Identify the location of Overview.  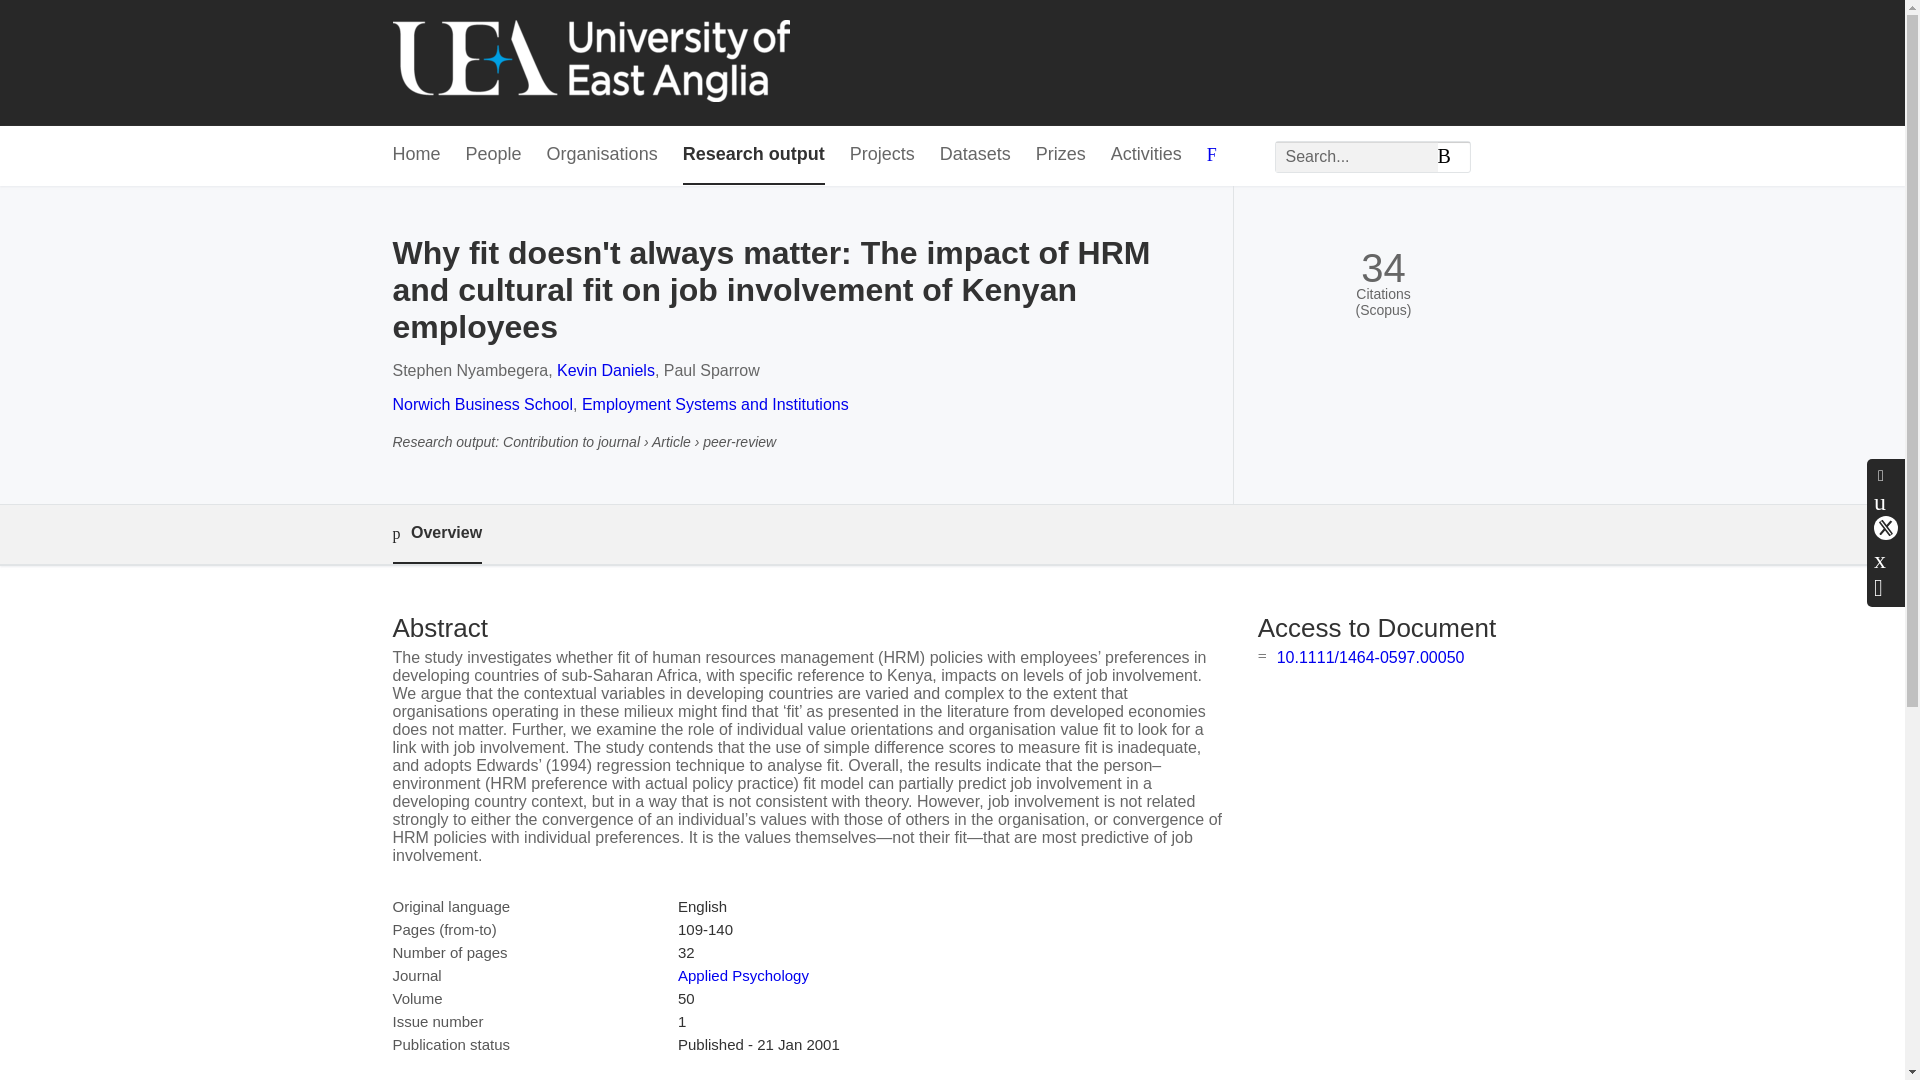
(436, 534).